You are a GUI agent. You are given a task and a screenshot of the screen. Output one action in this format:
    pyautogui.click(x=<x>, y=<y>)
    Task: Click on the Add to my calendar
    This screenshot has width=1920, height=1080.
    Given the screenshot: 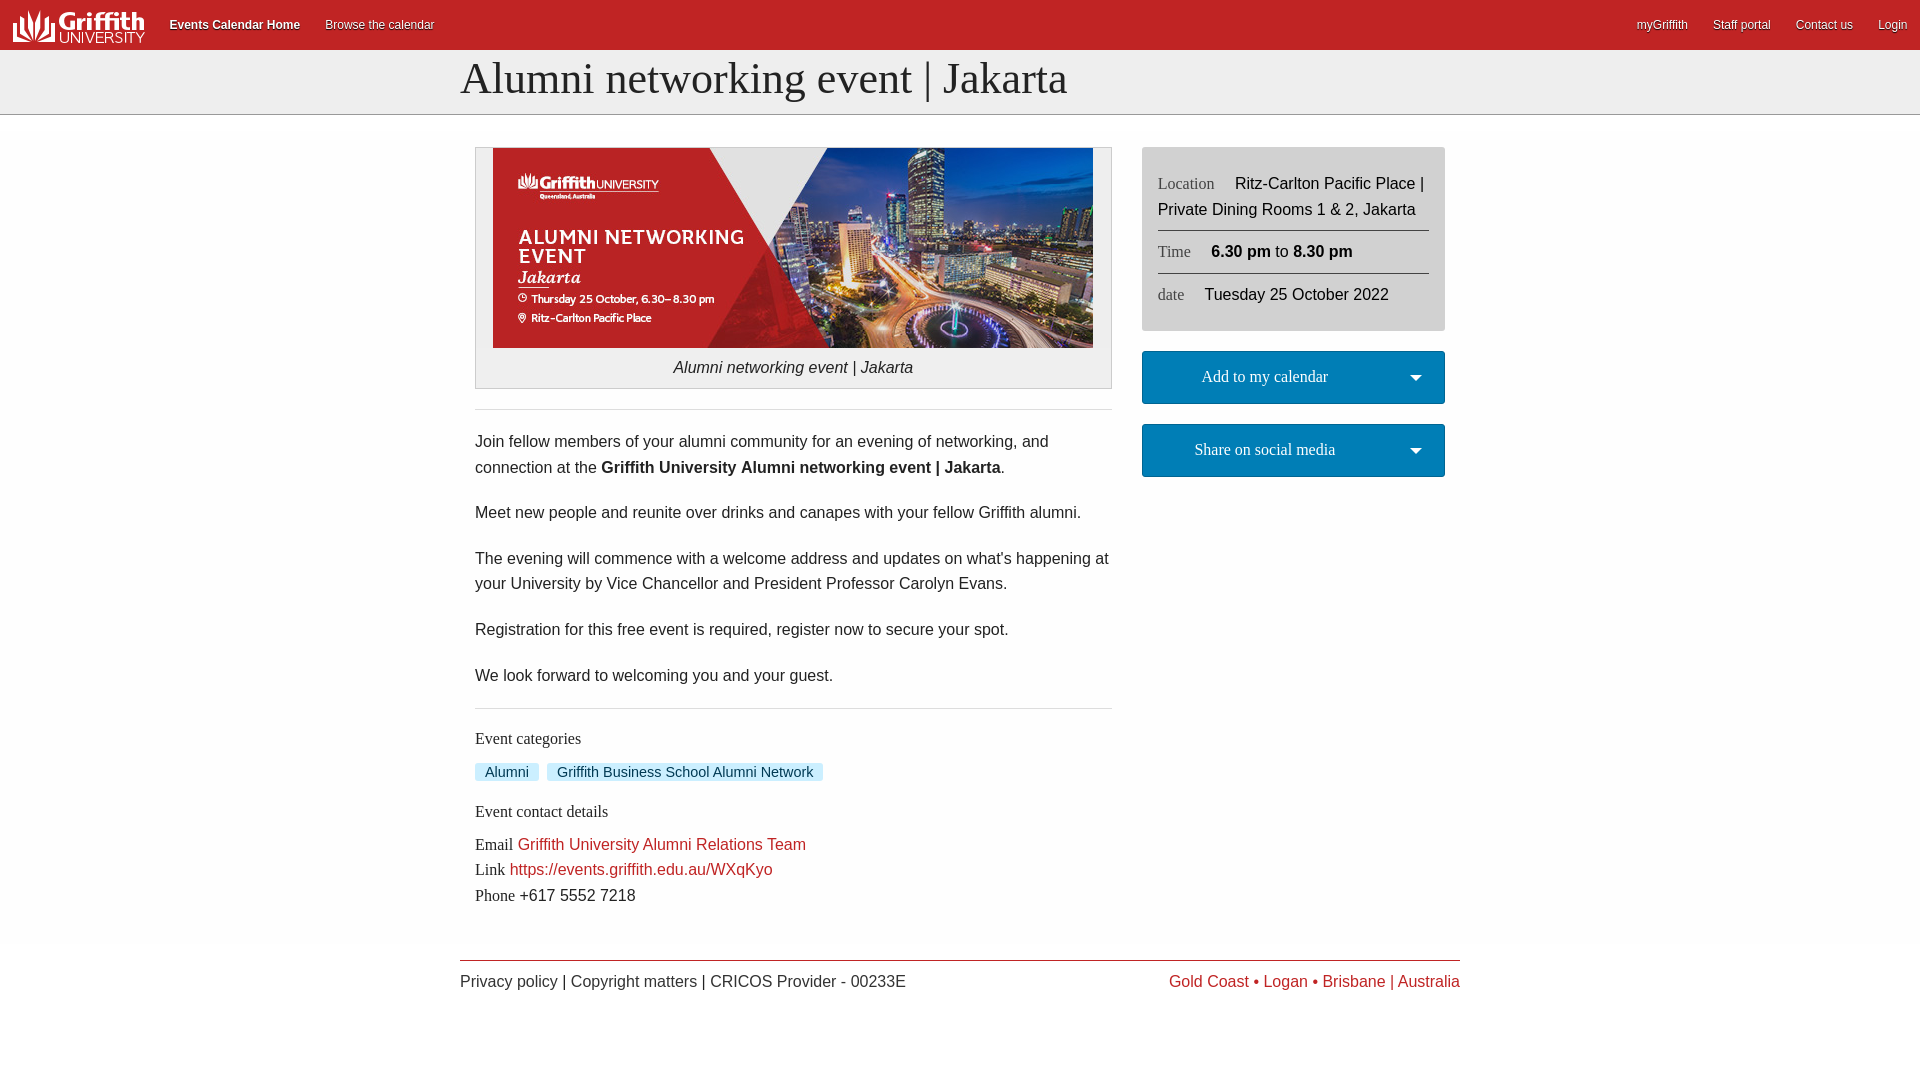 What is the action you would take?
    pyautogui.click(x=1294, y=377)
    